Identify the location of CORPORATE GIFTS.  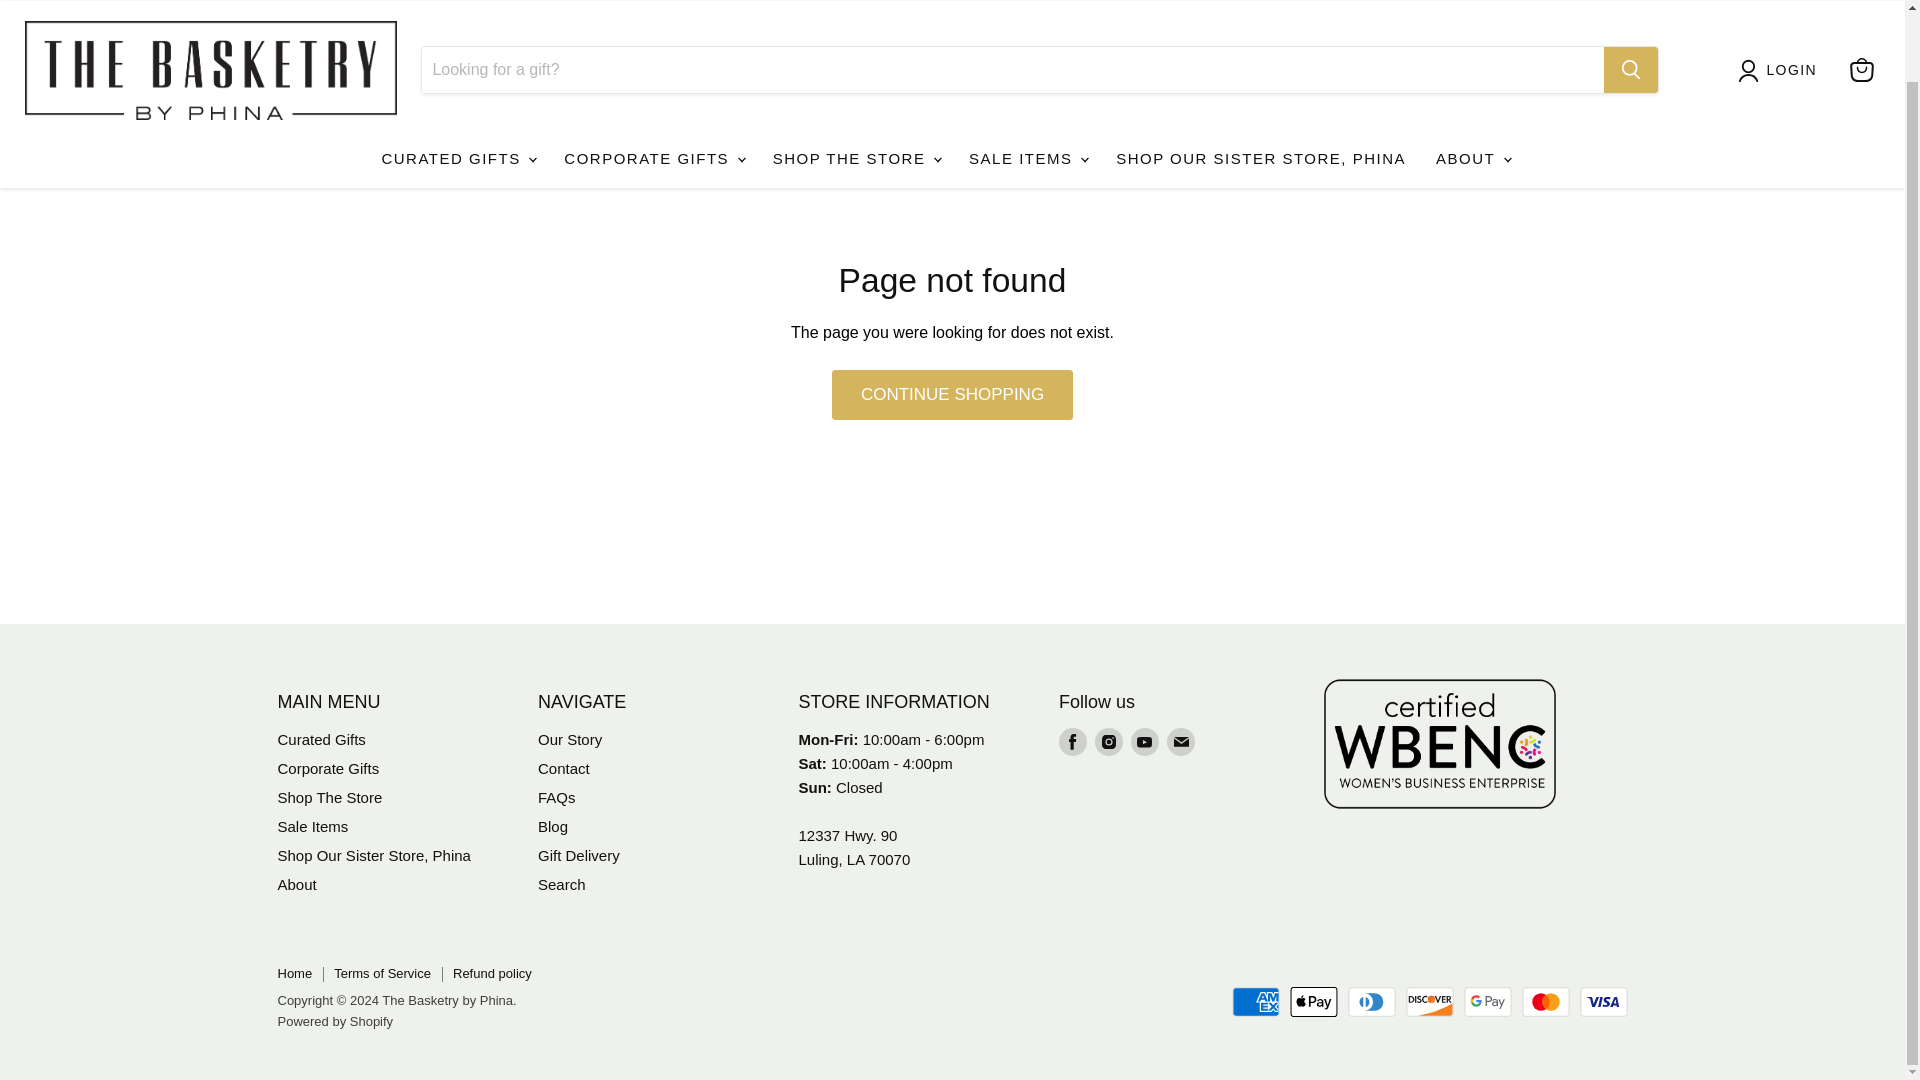
(652, 133).